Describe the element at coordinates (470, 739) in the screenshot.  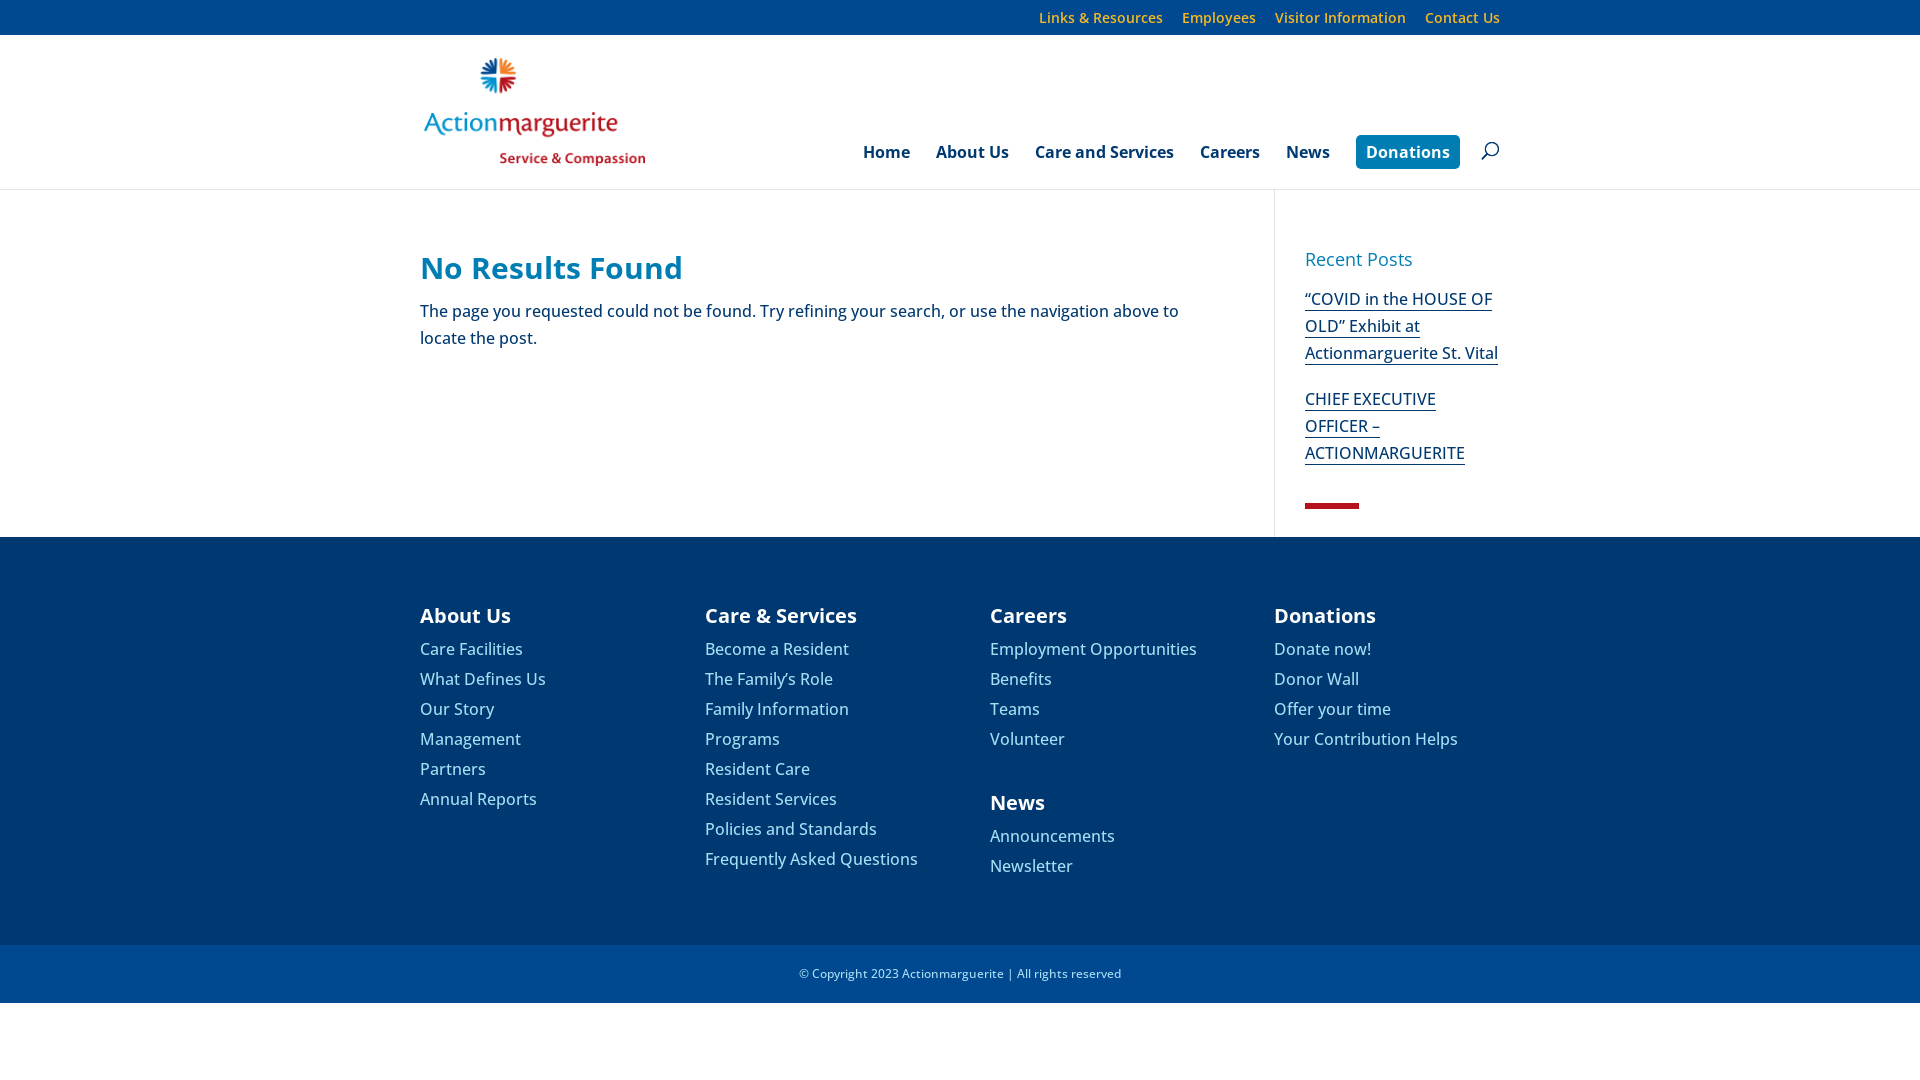
I see `Management` at that location.